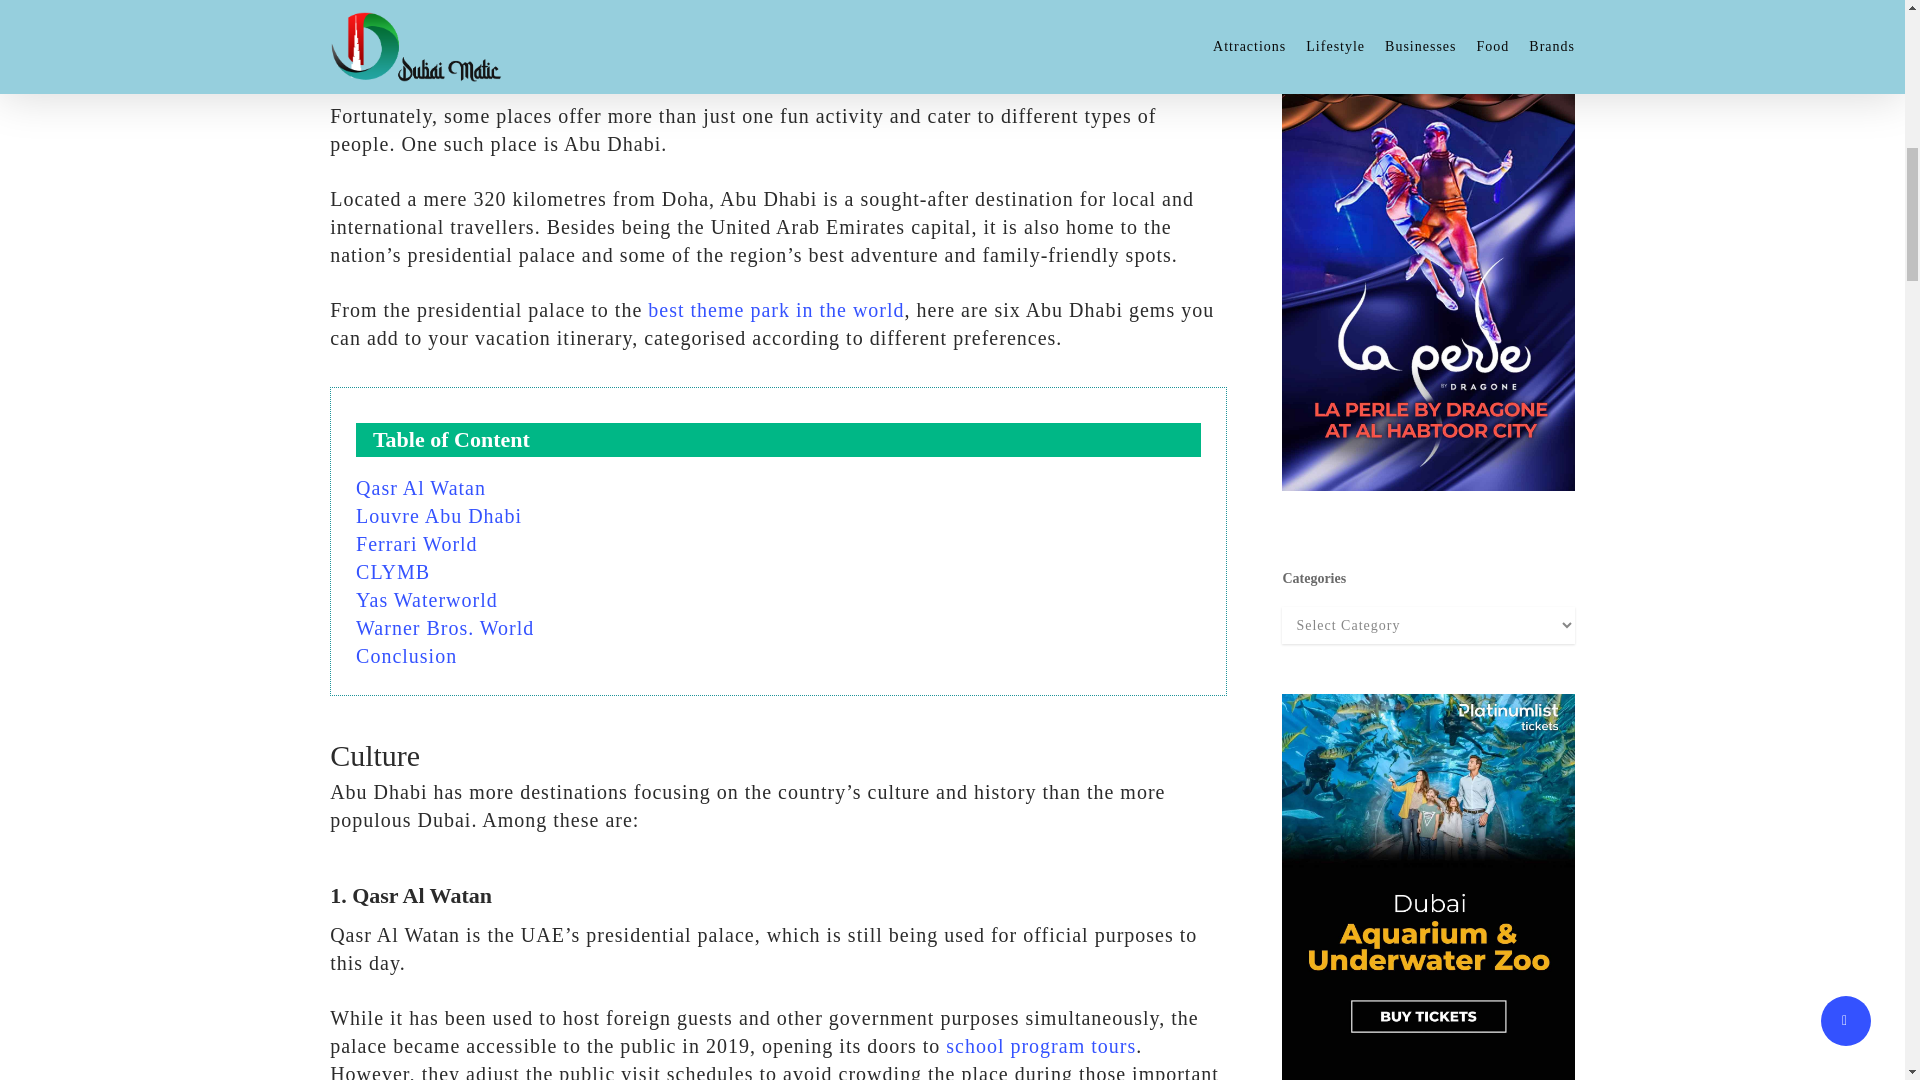  What do you see at coordinates (776, 310) in the screenshot?
I see `best theme park in the world` at bounding box center [776, 310].